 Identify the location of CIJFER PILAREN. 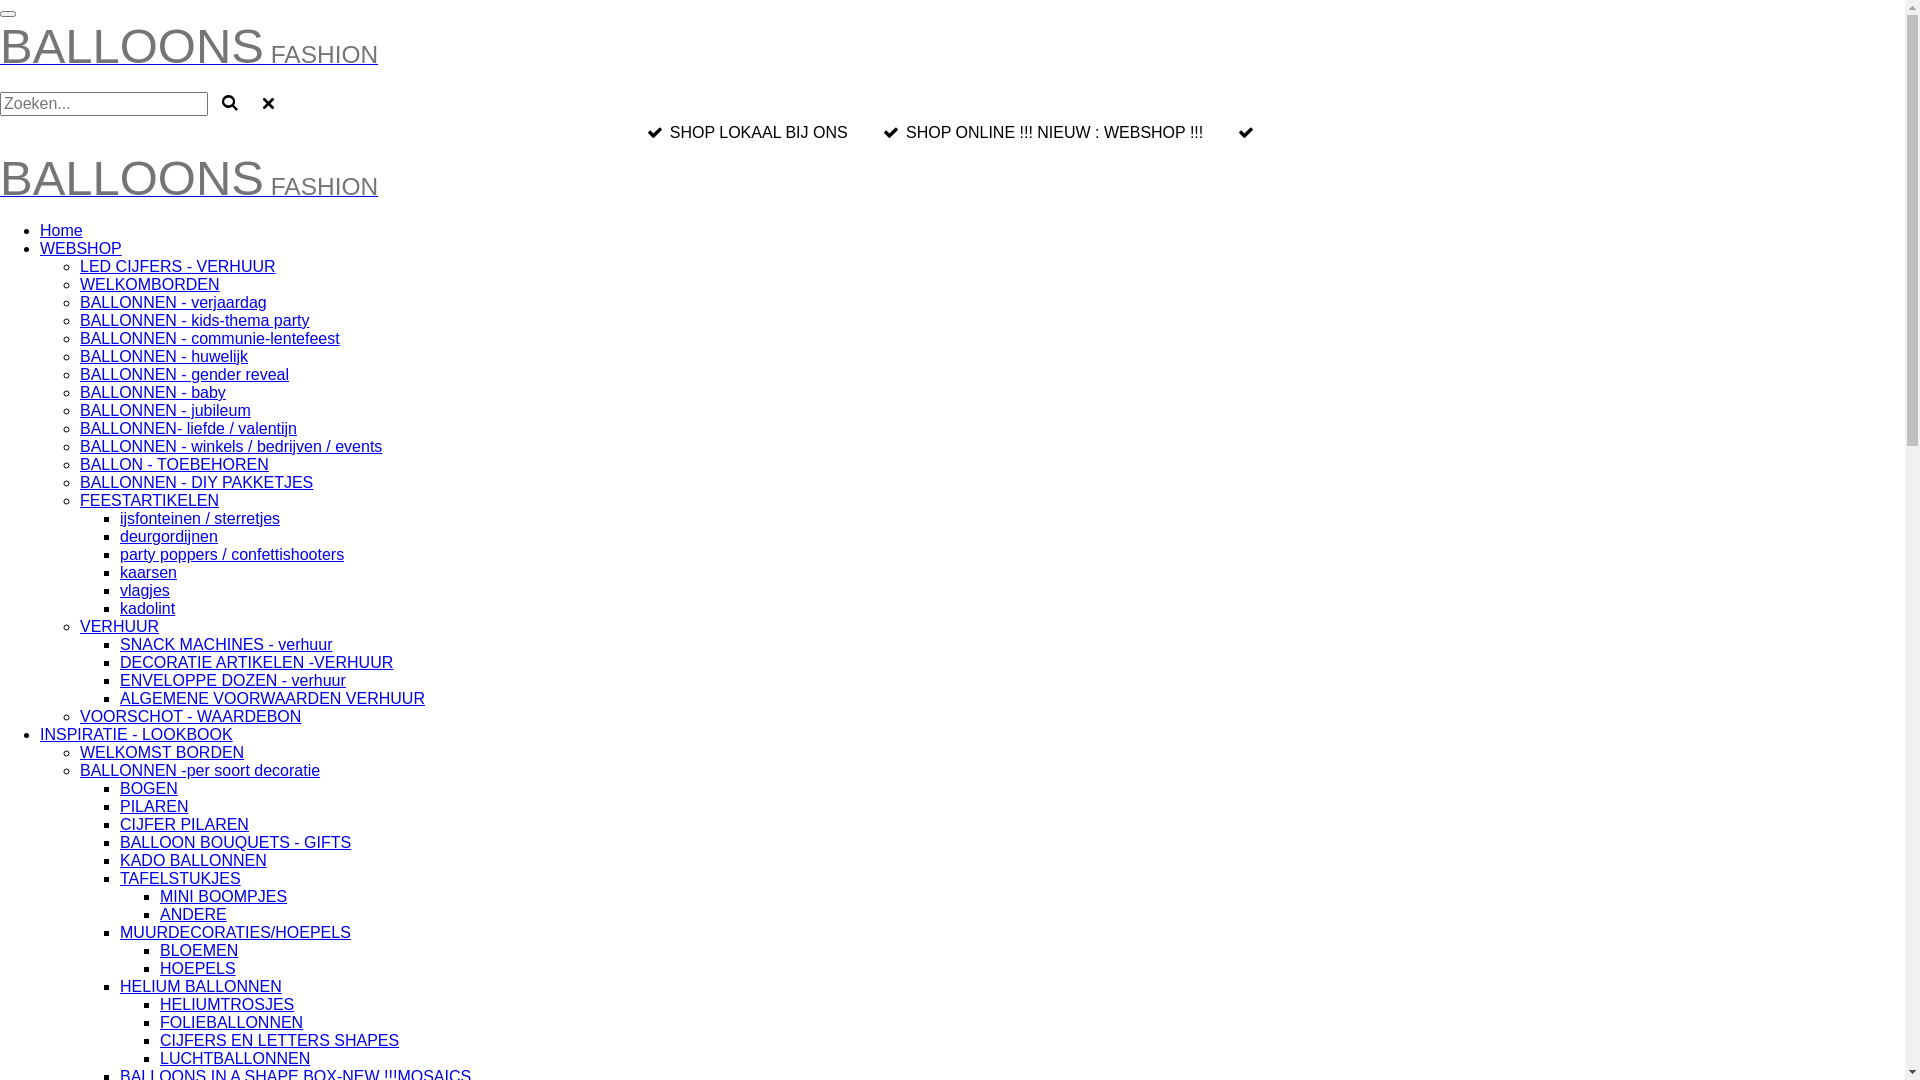
(184, 824).